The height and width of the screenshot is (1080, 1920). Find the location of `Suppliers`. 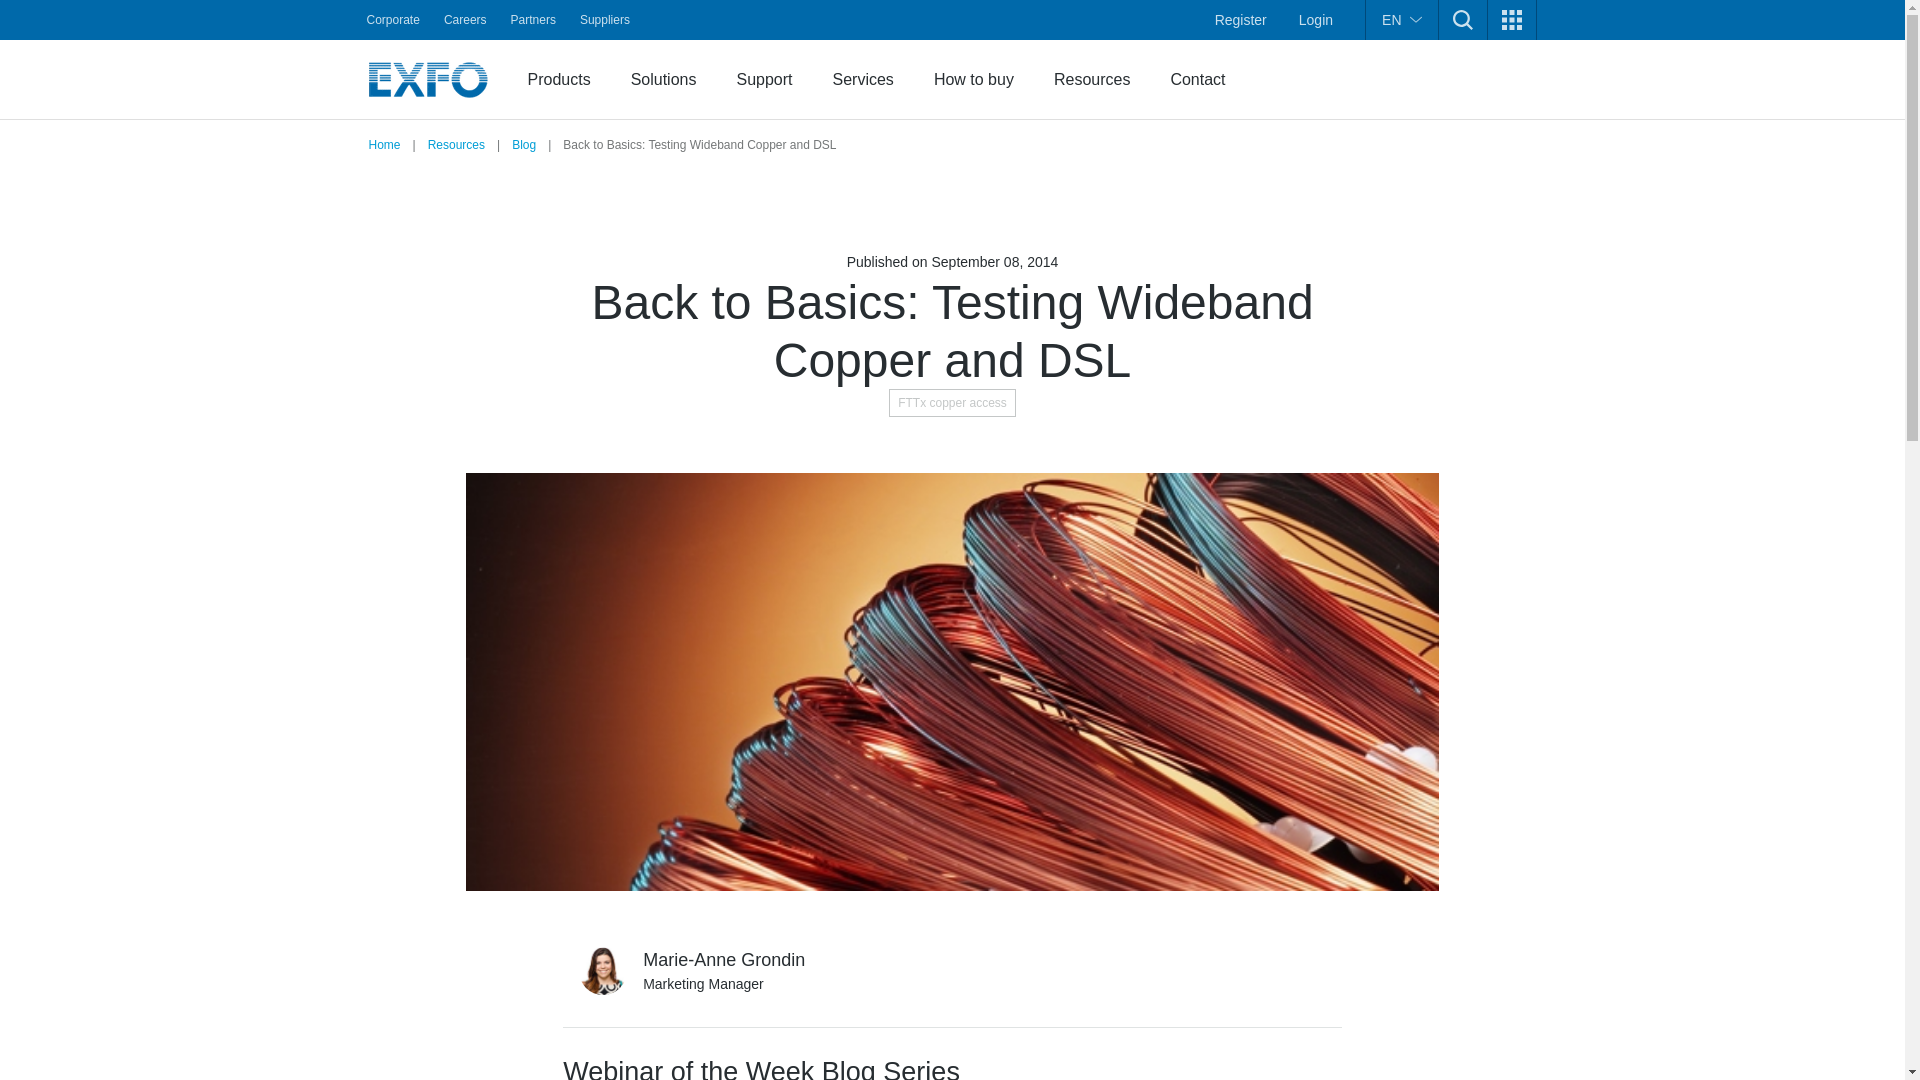

Suppliers is located at coordinates (604, 20).